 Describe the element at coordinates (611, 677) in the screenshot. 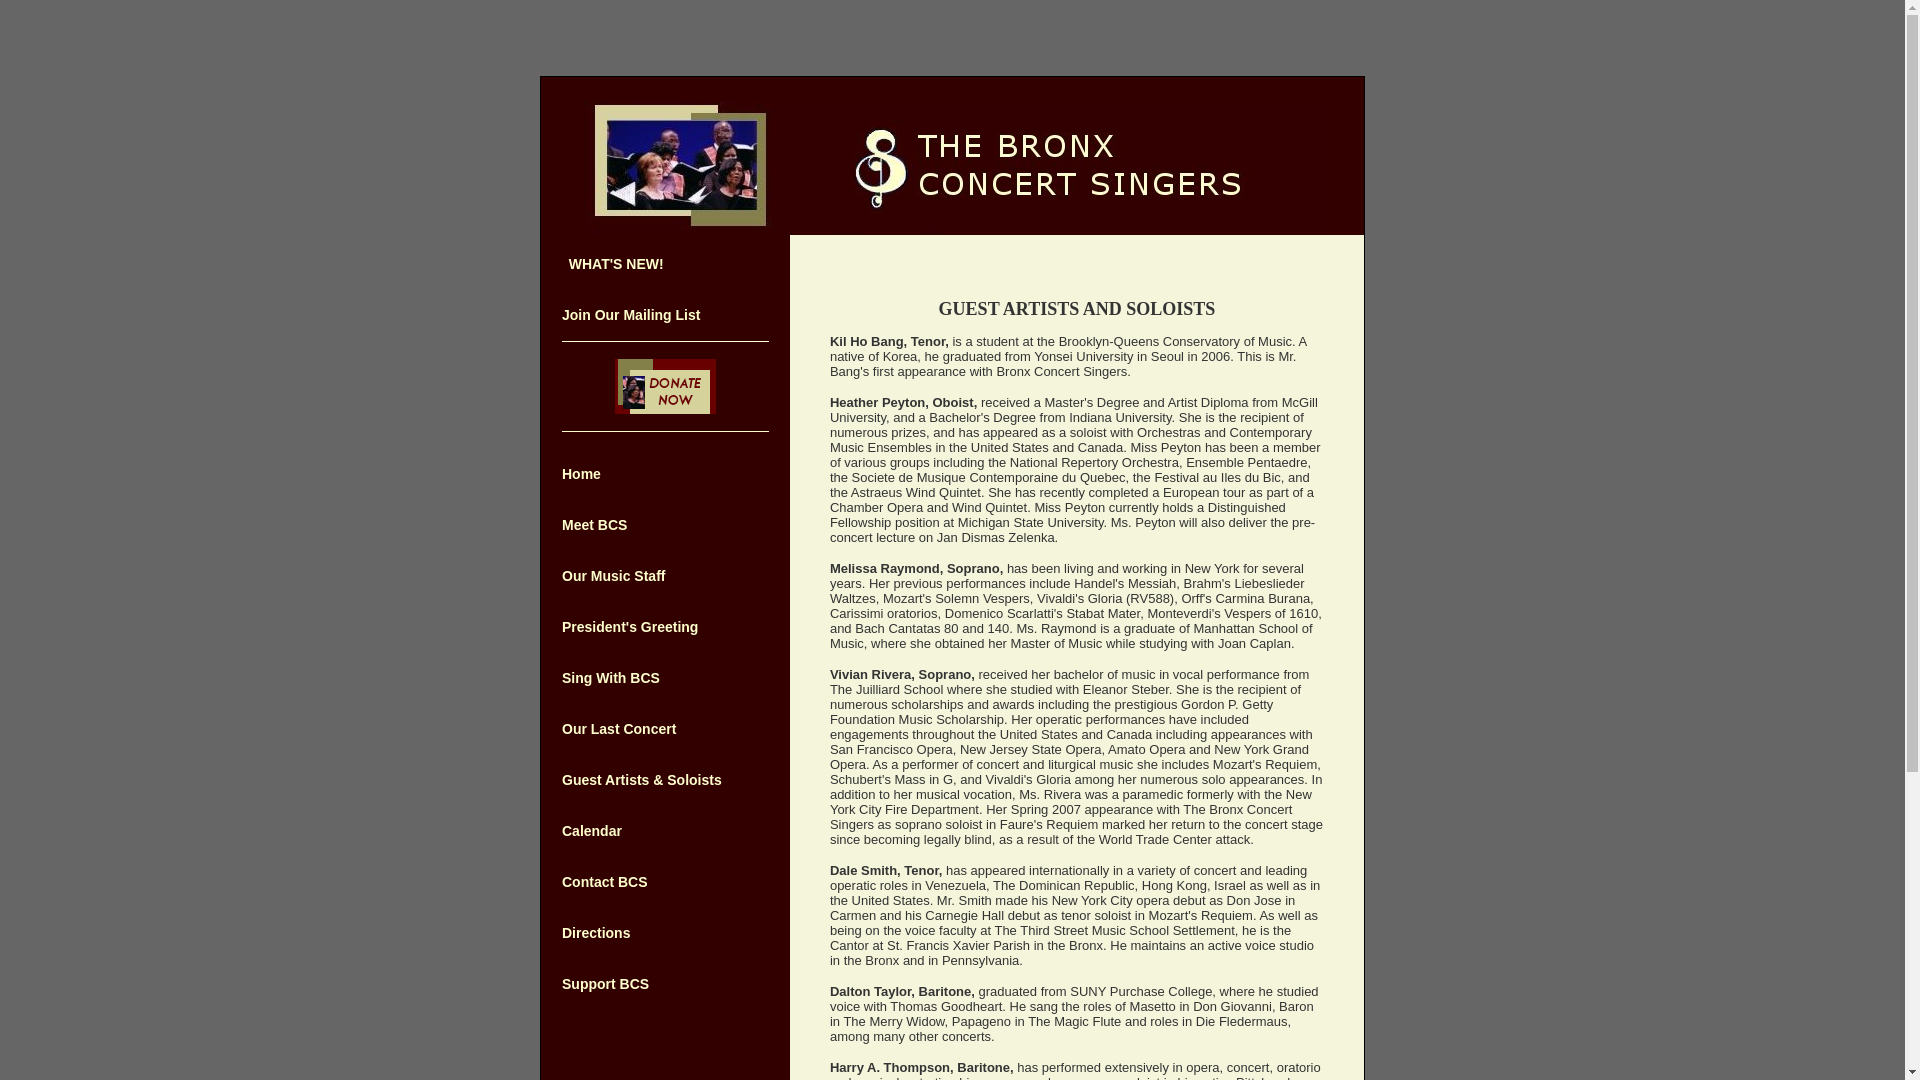

I see `Sing With BCS` at that location.